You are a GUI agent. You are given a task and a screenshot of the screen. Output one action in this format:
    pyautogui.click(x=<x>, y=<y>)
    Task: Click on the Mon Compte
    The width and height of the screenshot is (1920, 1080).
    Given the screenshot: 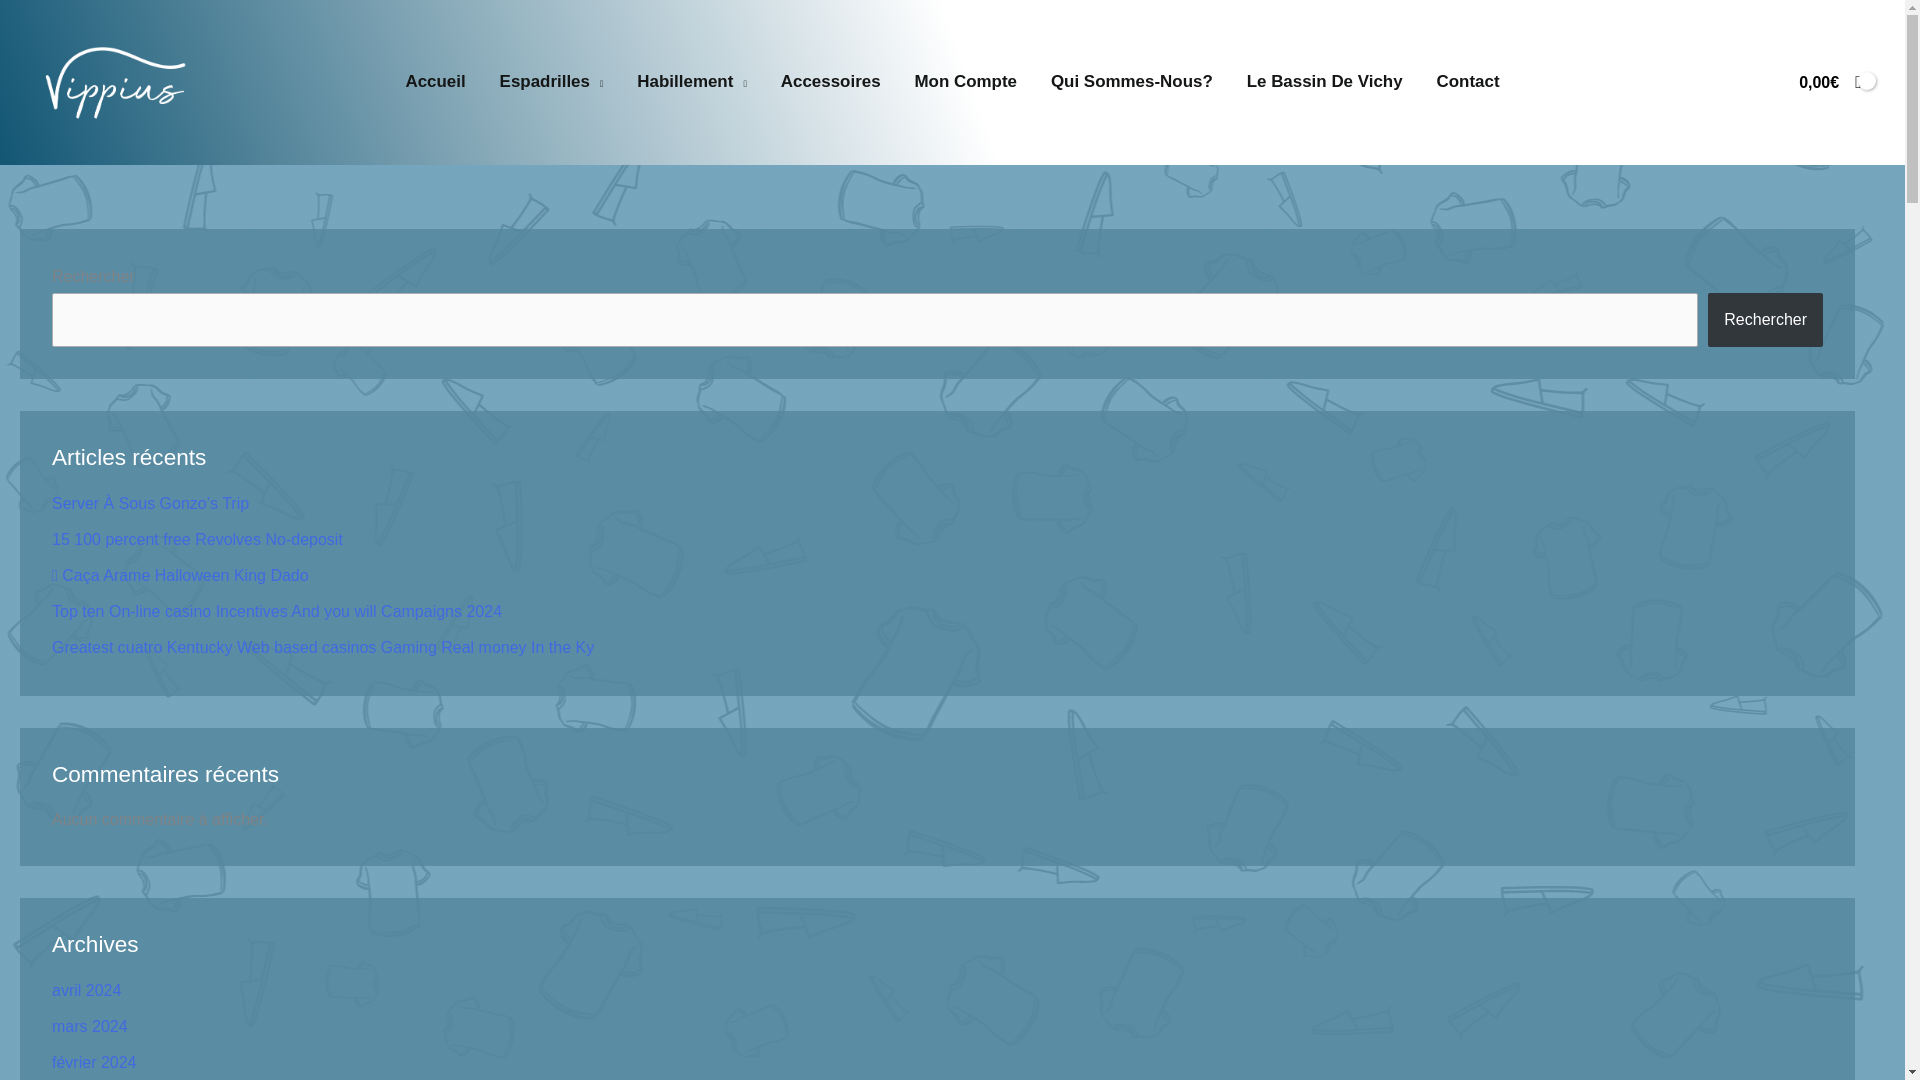 What is the action you would take?
    pyautogui.click(x=966, y=82)
    